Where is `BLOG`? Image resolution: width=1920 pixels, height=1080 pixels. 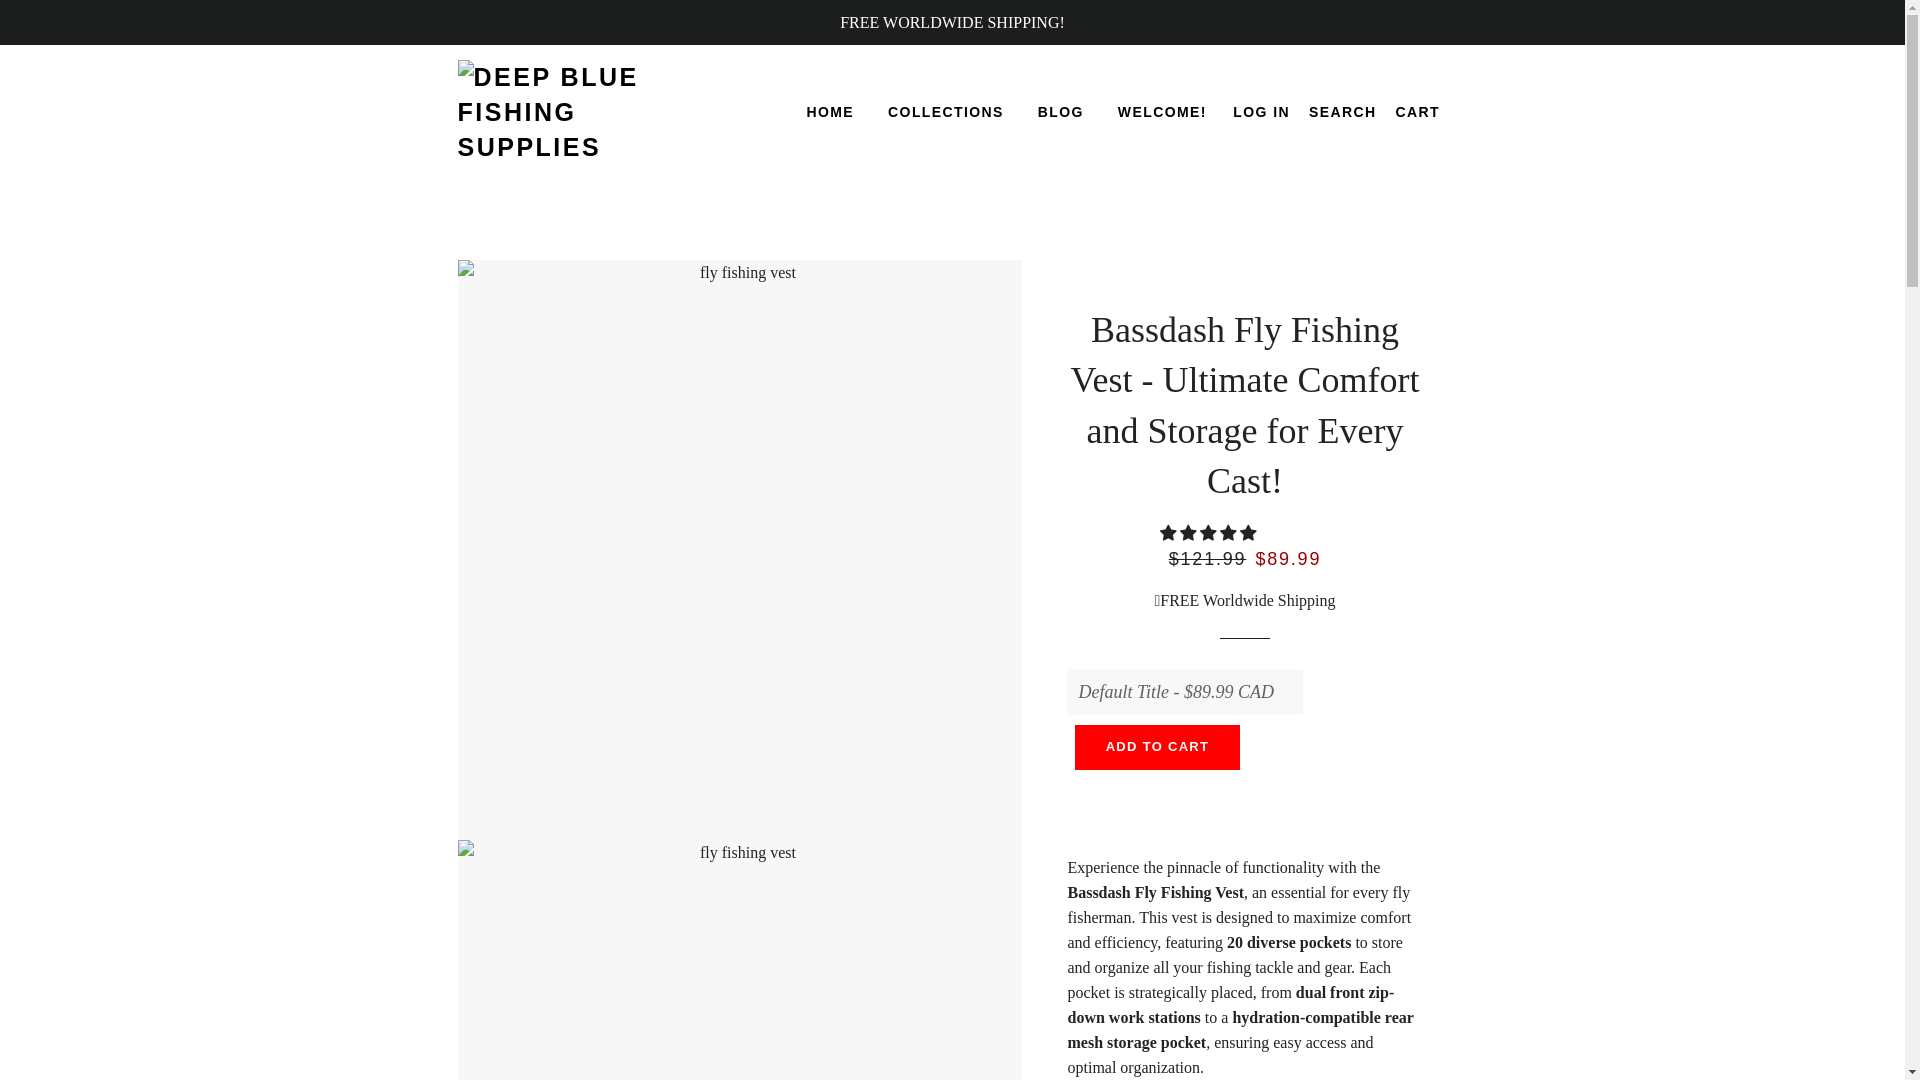
BLOG is located at coordinates (1060, 113).